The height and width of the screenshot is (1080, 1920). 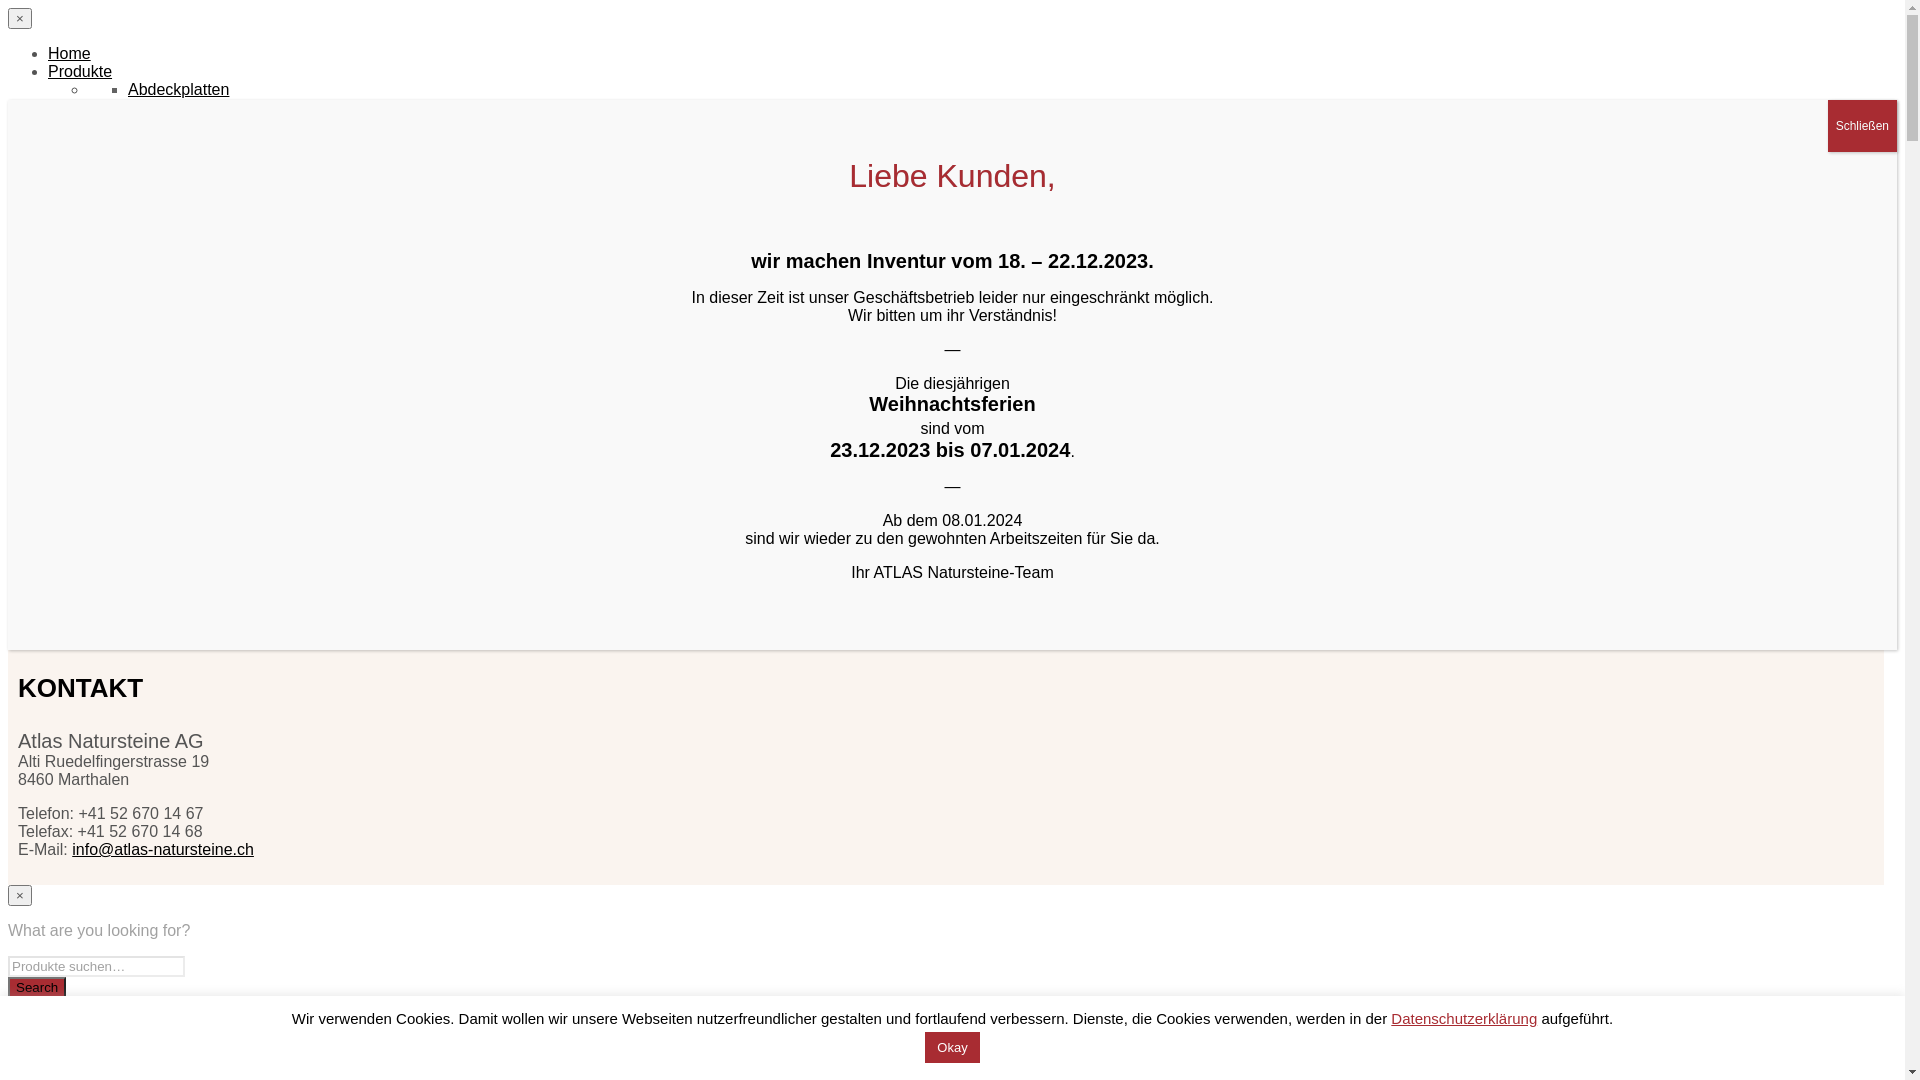 I want to click on Wasser im Garten, so click(x=192, y=414).